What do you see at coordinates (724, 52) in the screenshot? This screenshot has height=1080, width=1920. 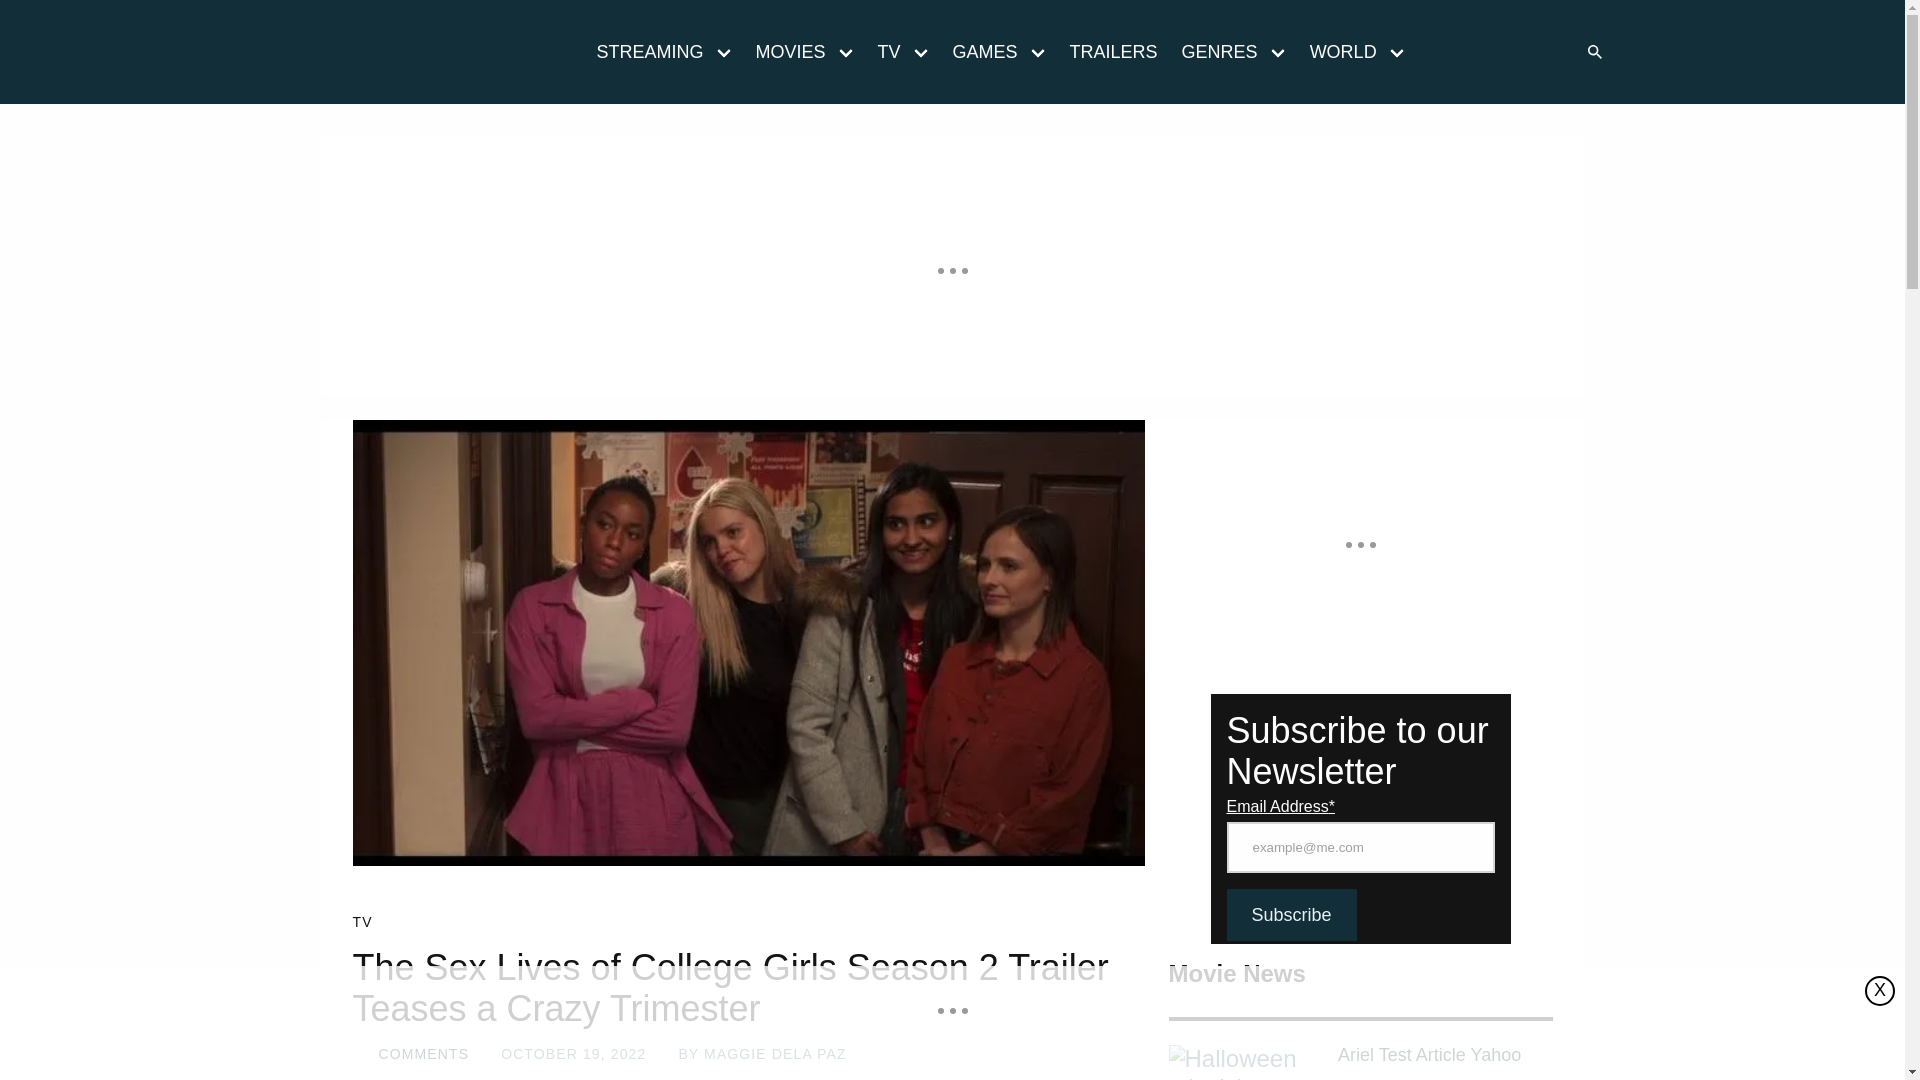 I see `Open menu` at bounding box center [724, 52].